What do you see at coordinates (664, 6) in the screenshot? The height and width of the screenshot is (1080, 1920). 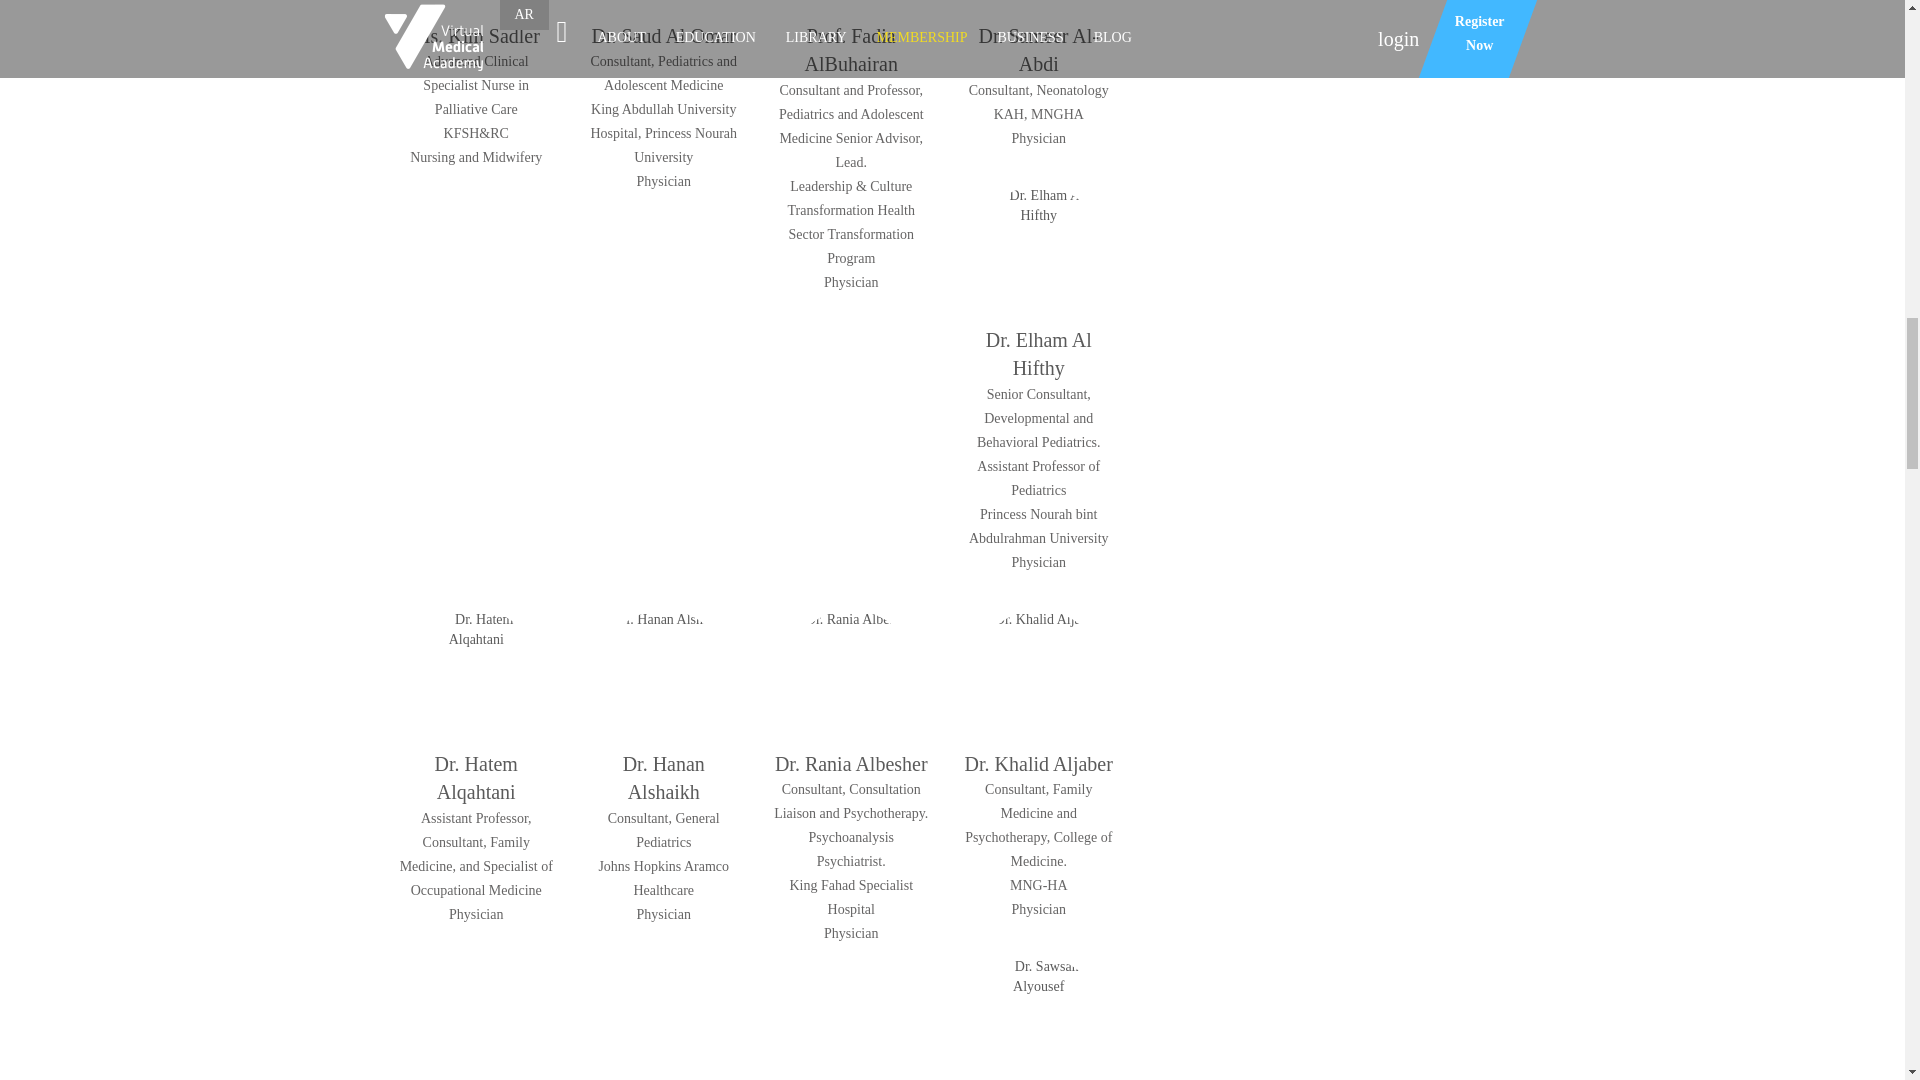 I see `Dr. Saud Al Omar` at bounding box center [664, 6].